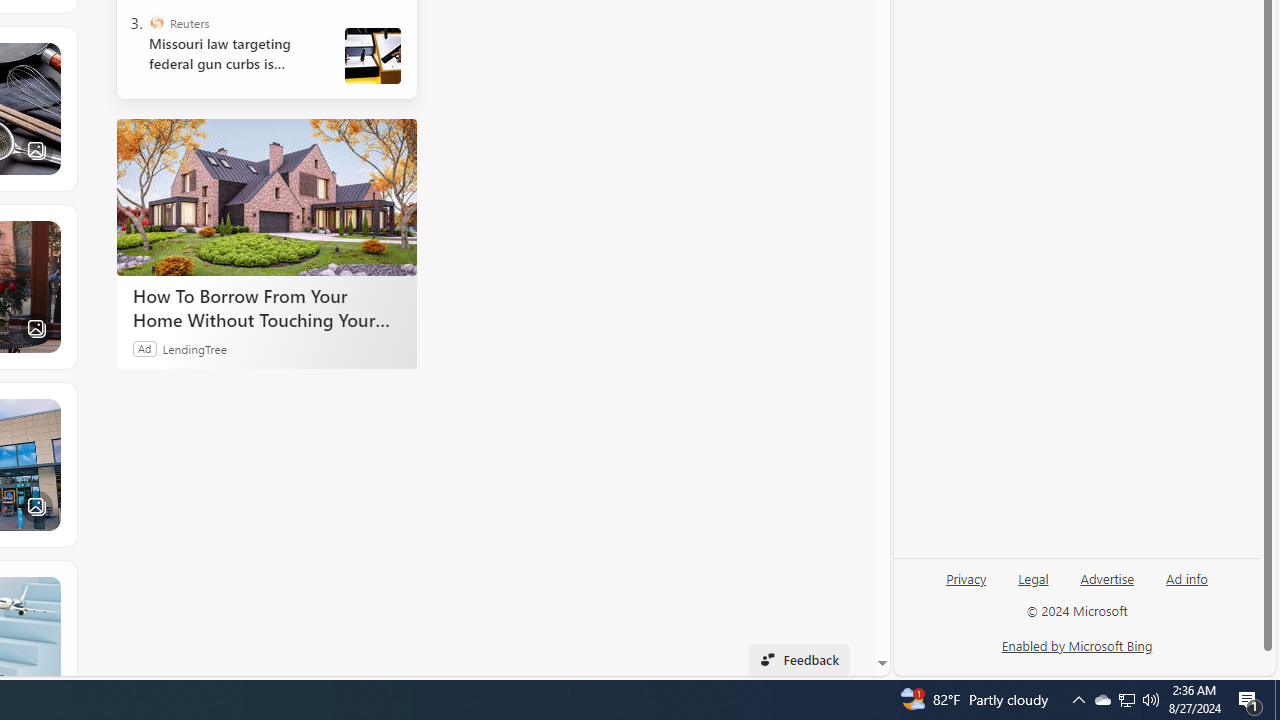 The width and height of the screenshot is (1280, 720). Describe the element at coordinates (1033, 577) in the screenshot. I see `Legal` at that location.